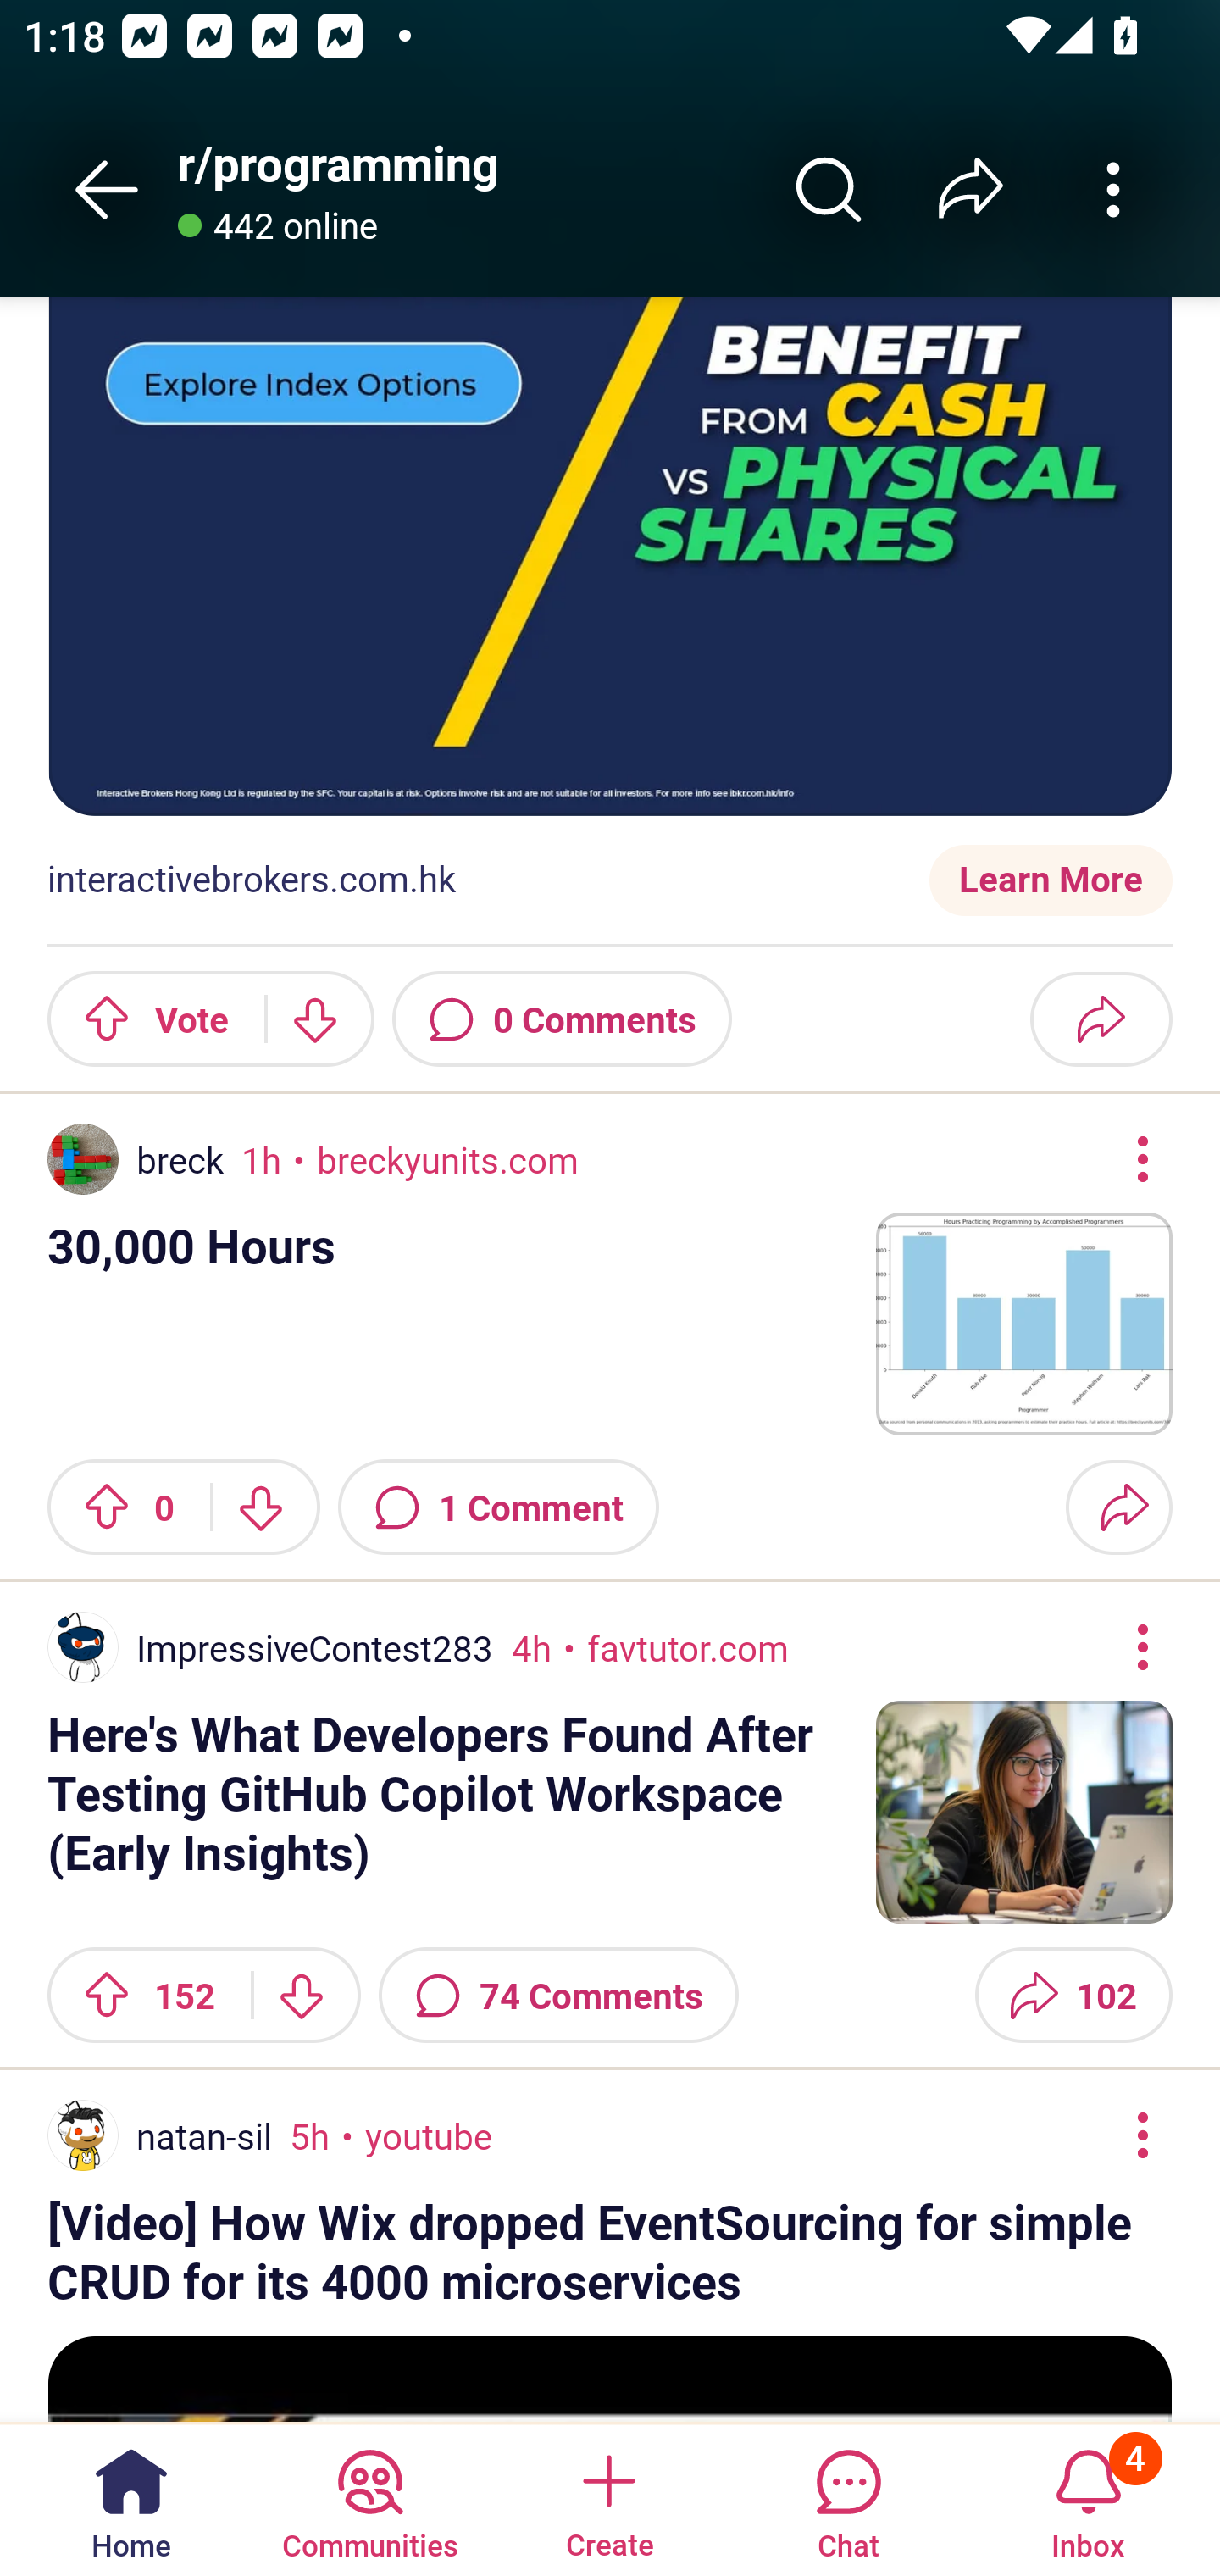  Describe the element at coordinates (608, 2498) in the screenshot. I see `Create a post Create` at that location.